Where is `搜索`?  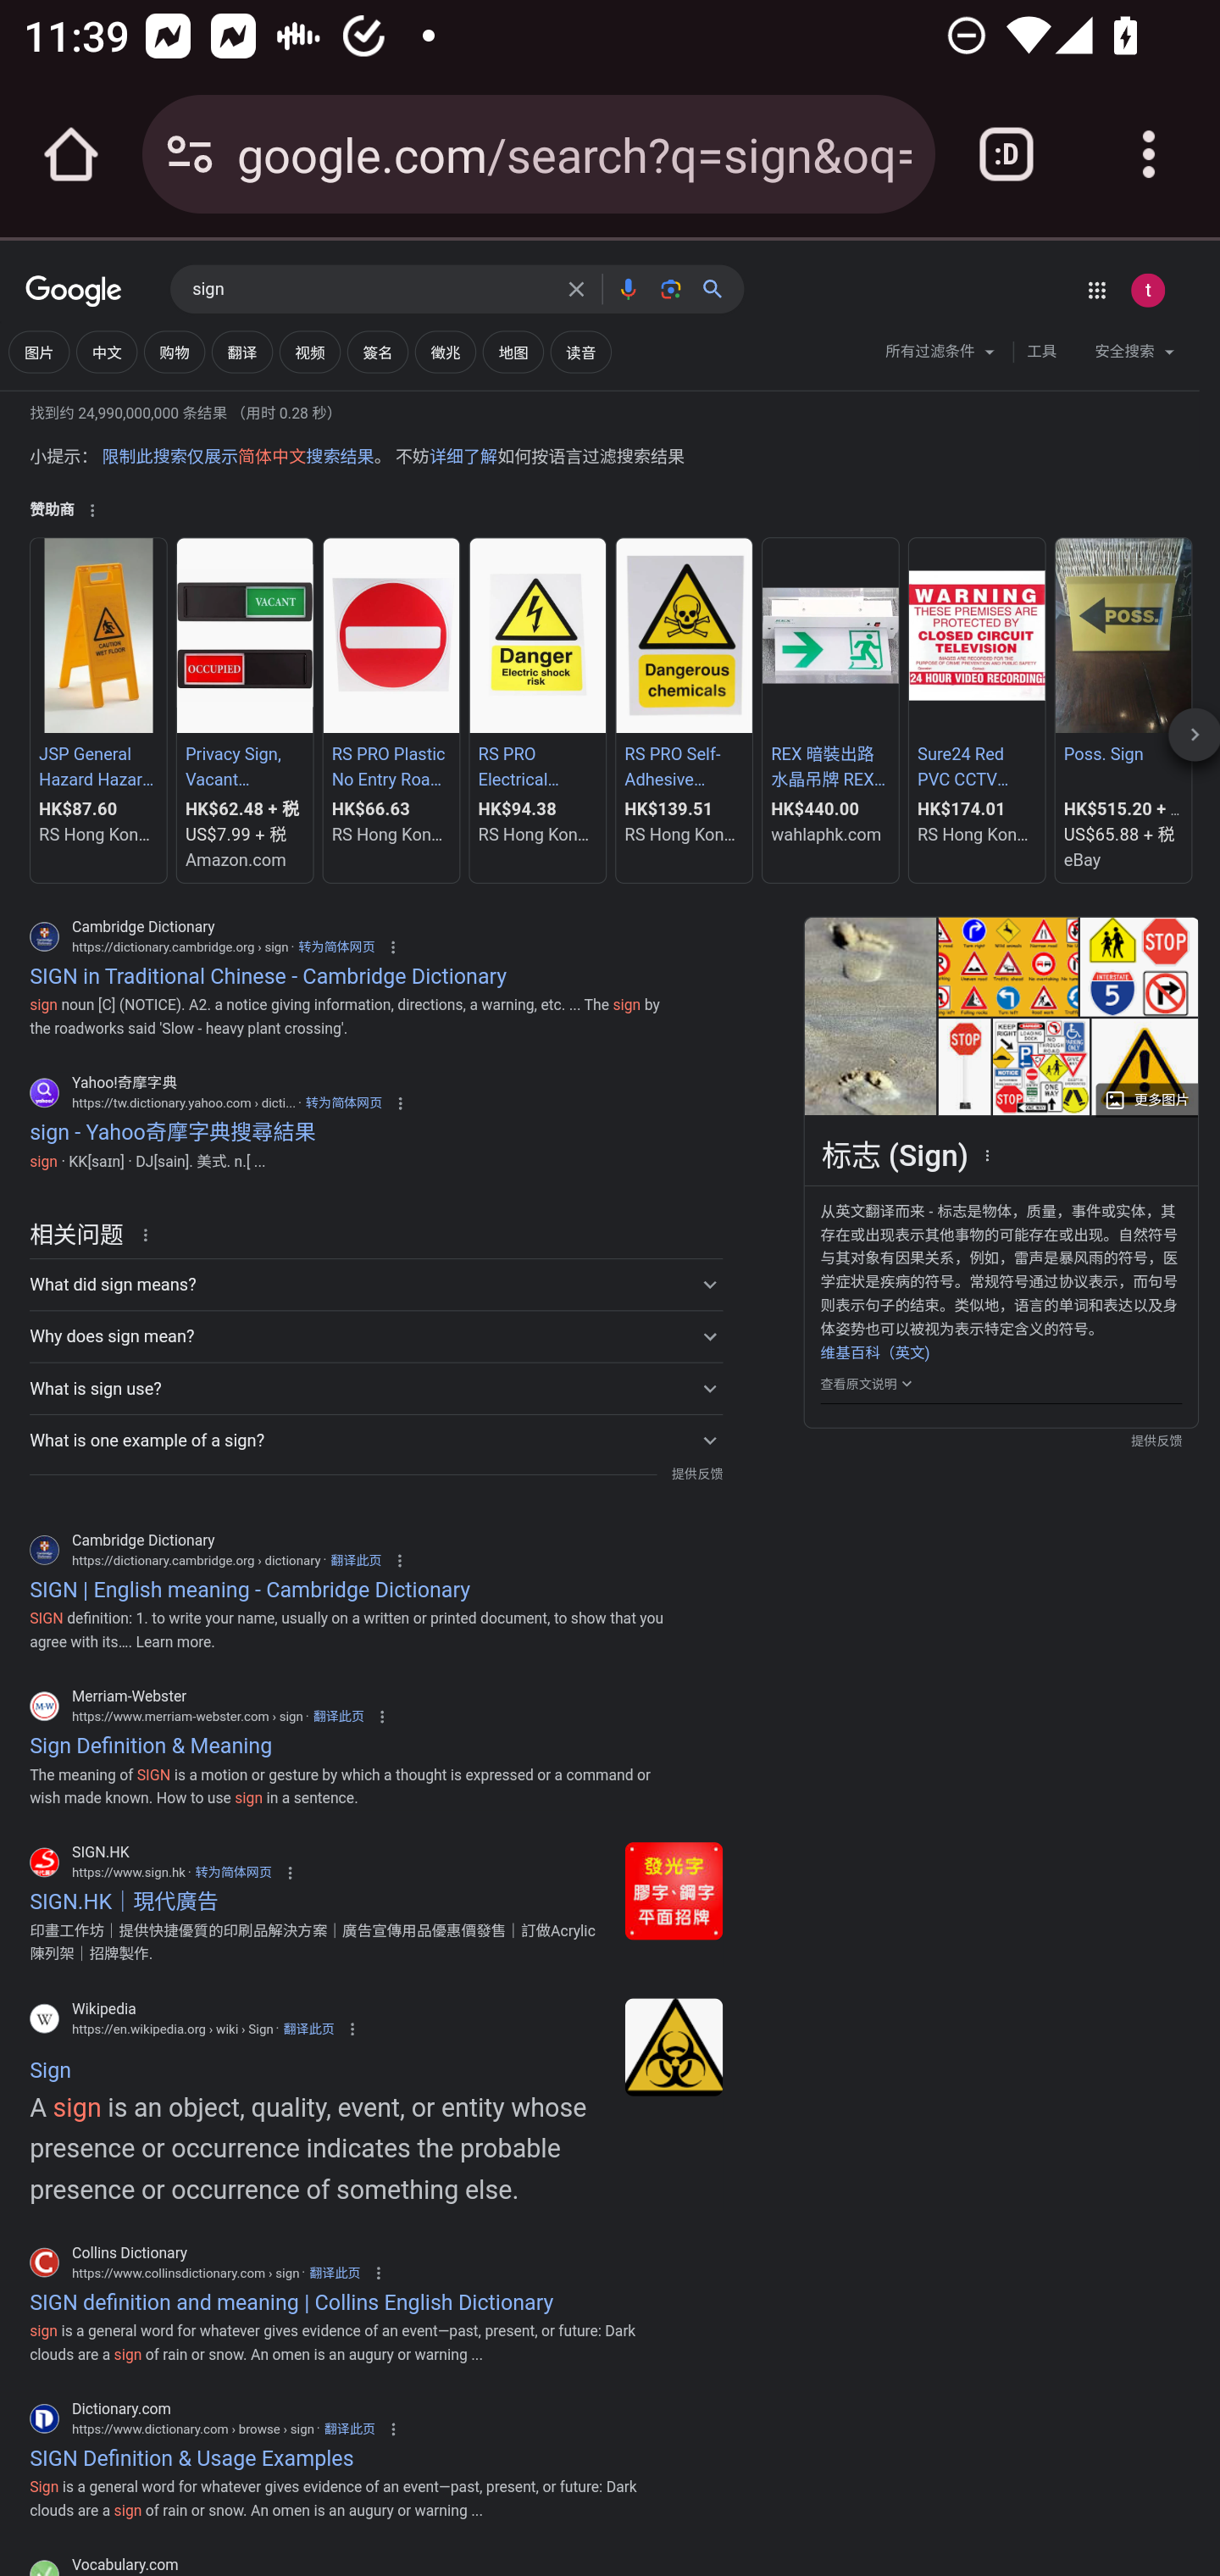 搜索 is located at coordinates (718, 288).